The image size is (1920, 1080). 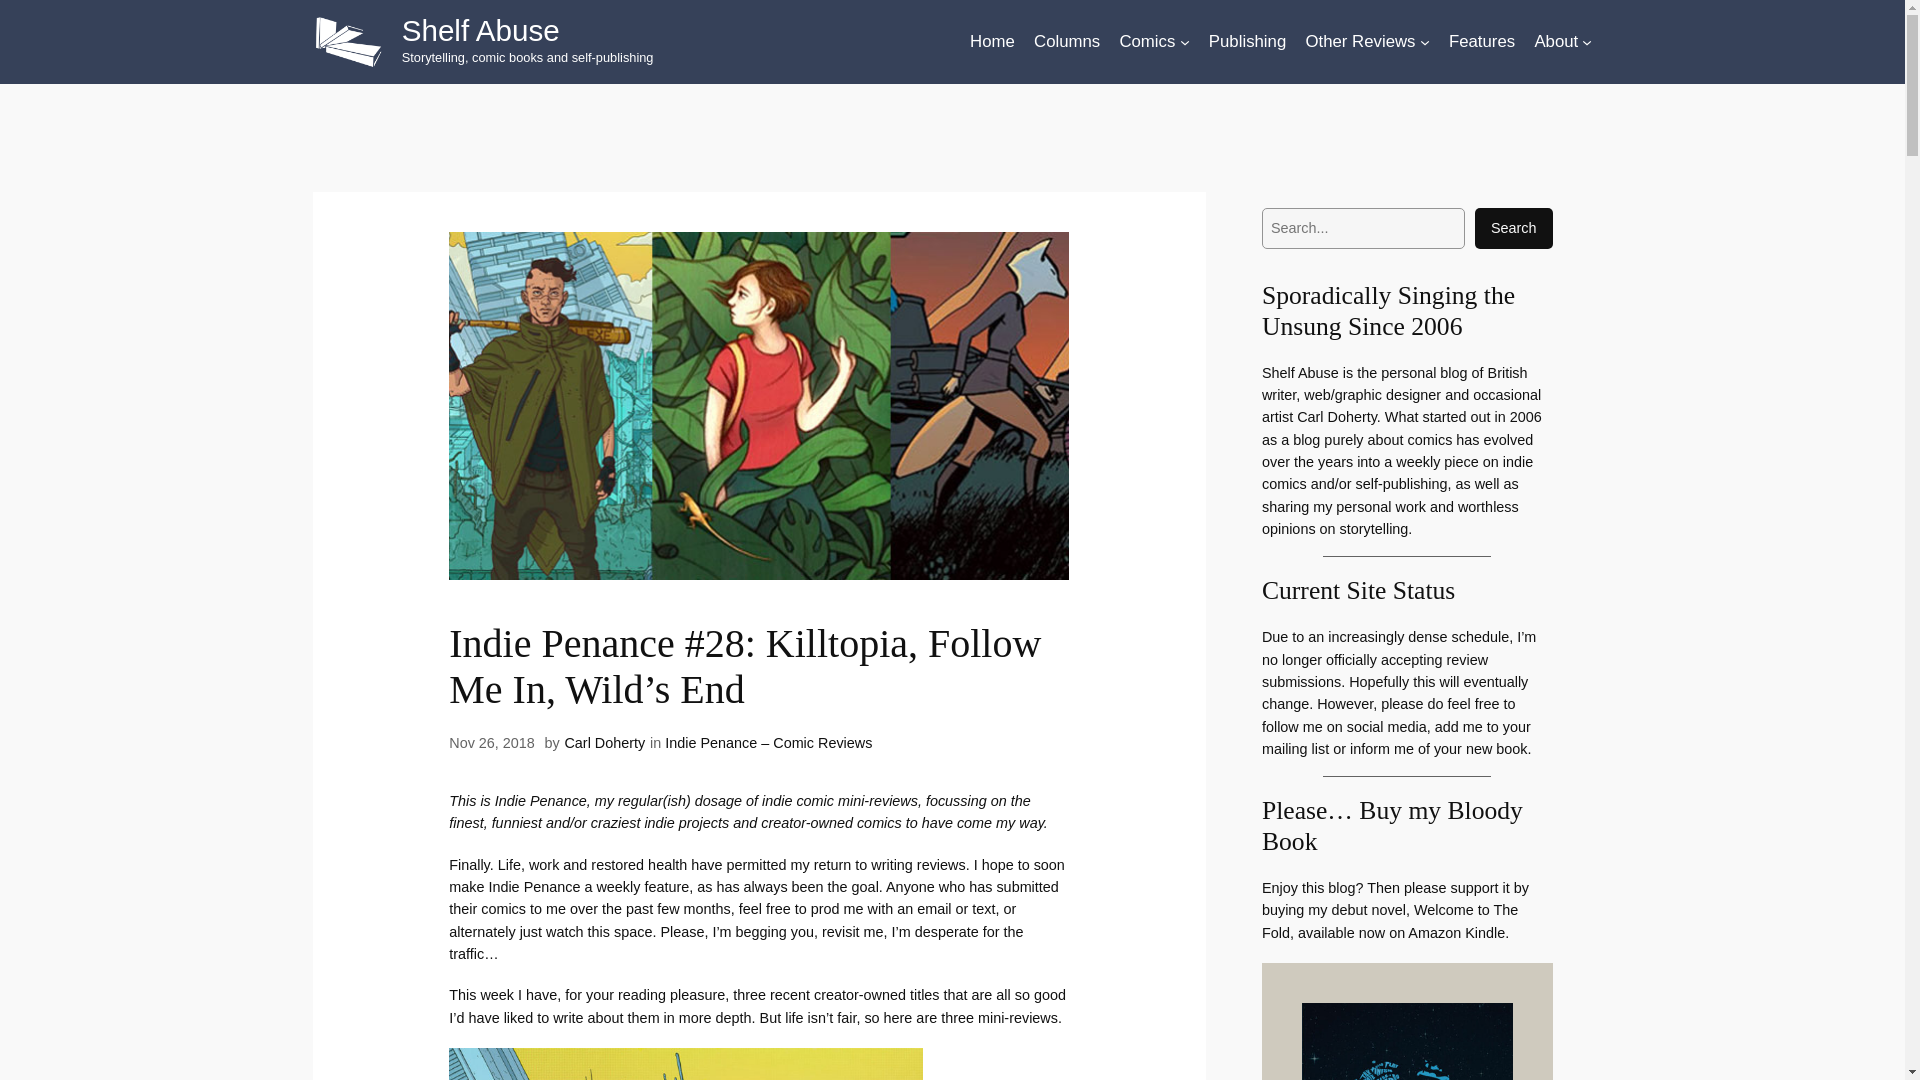 I want to click on Features, so click(x=1482, y=42).